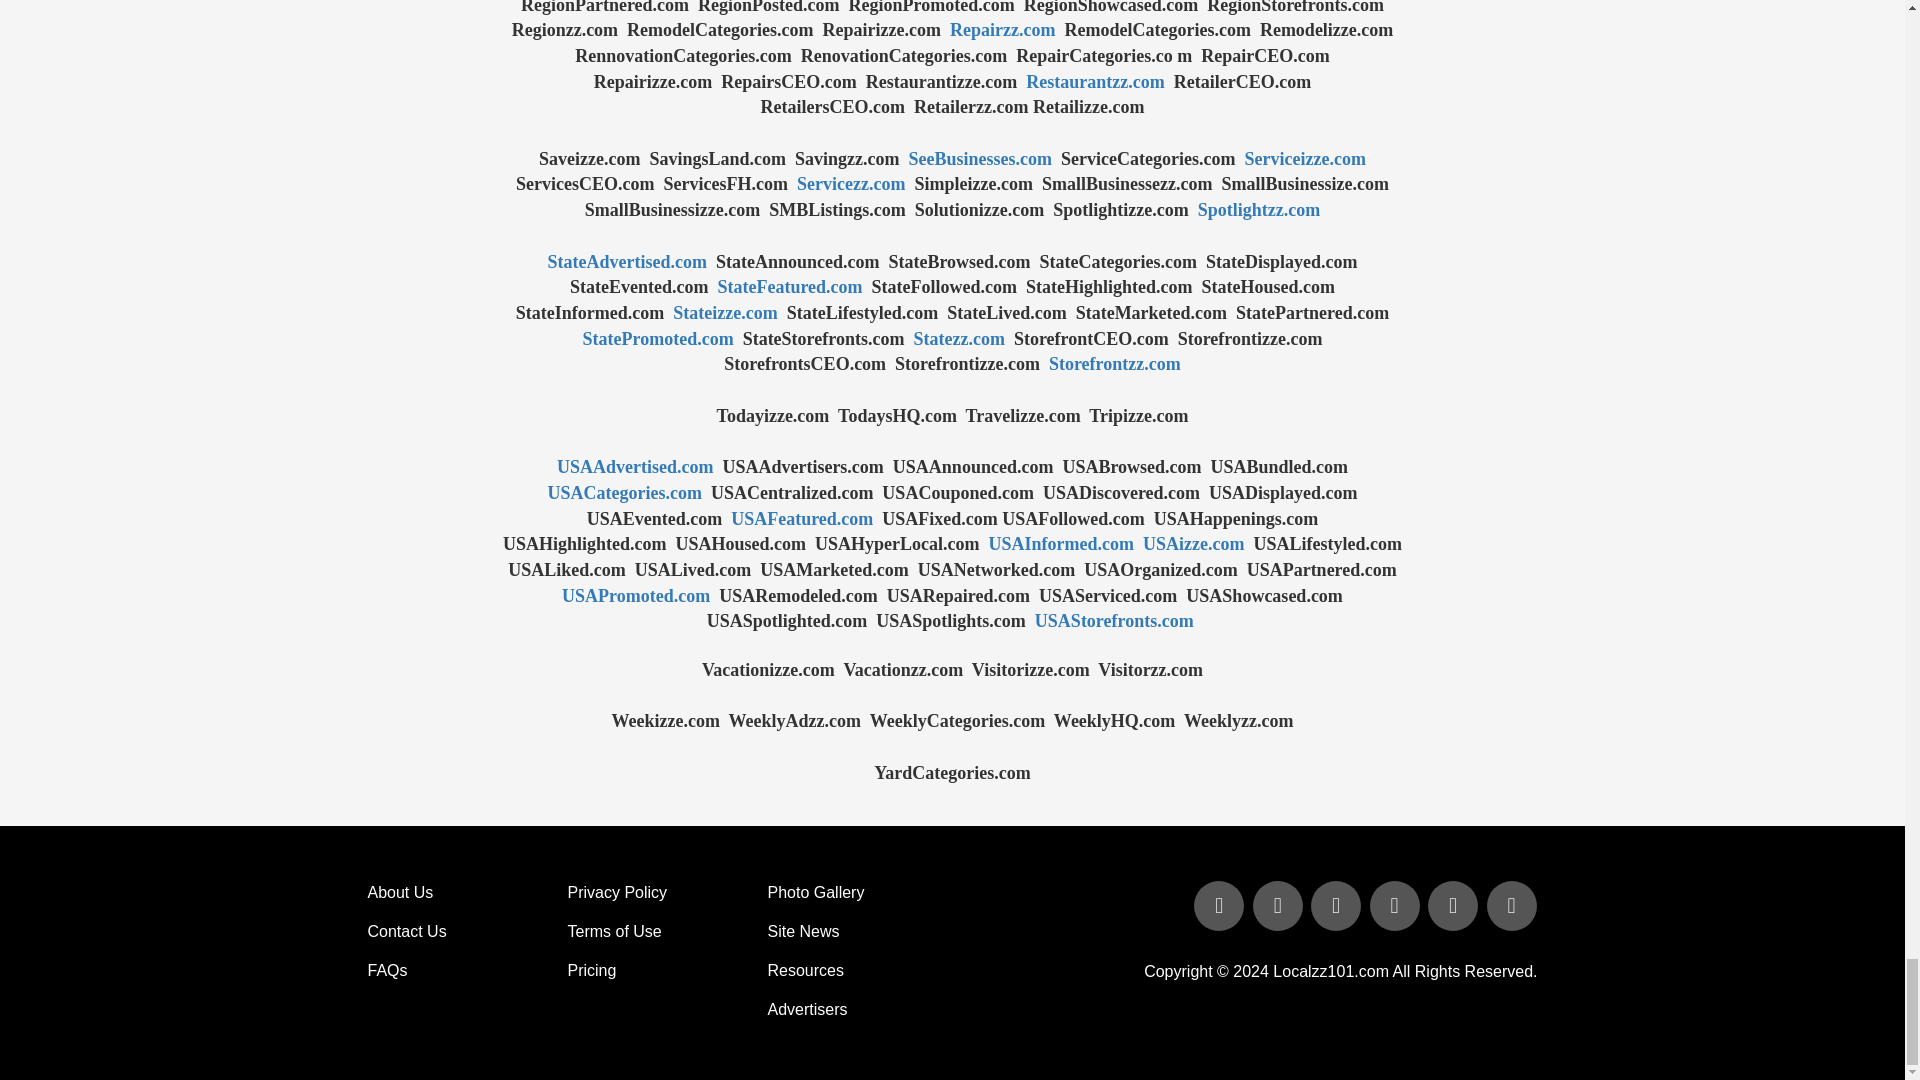 This screenshot has height=1080, width=1920. I want to click on Follow Us on Instagram, so click(1510, 906).